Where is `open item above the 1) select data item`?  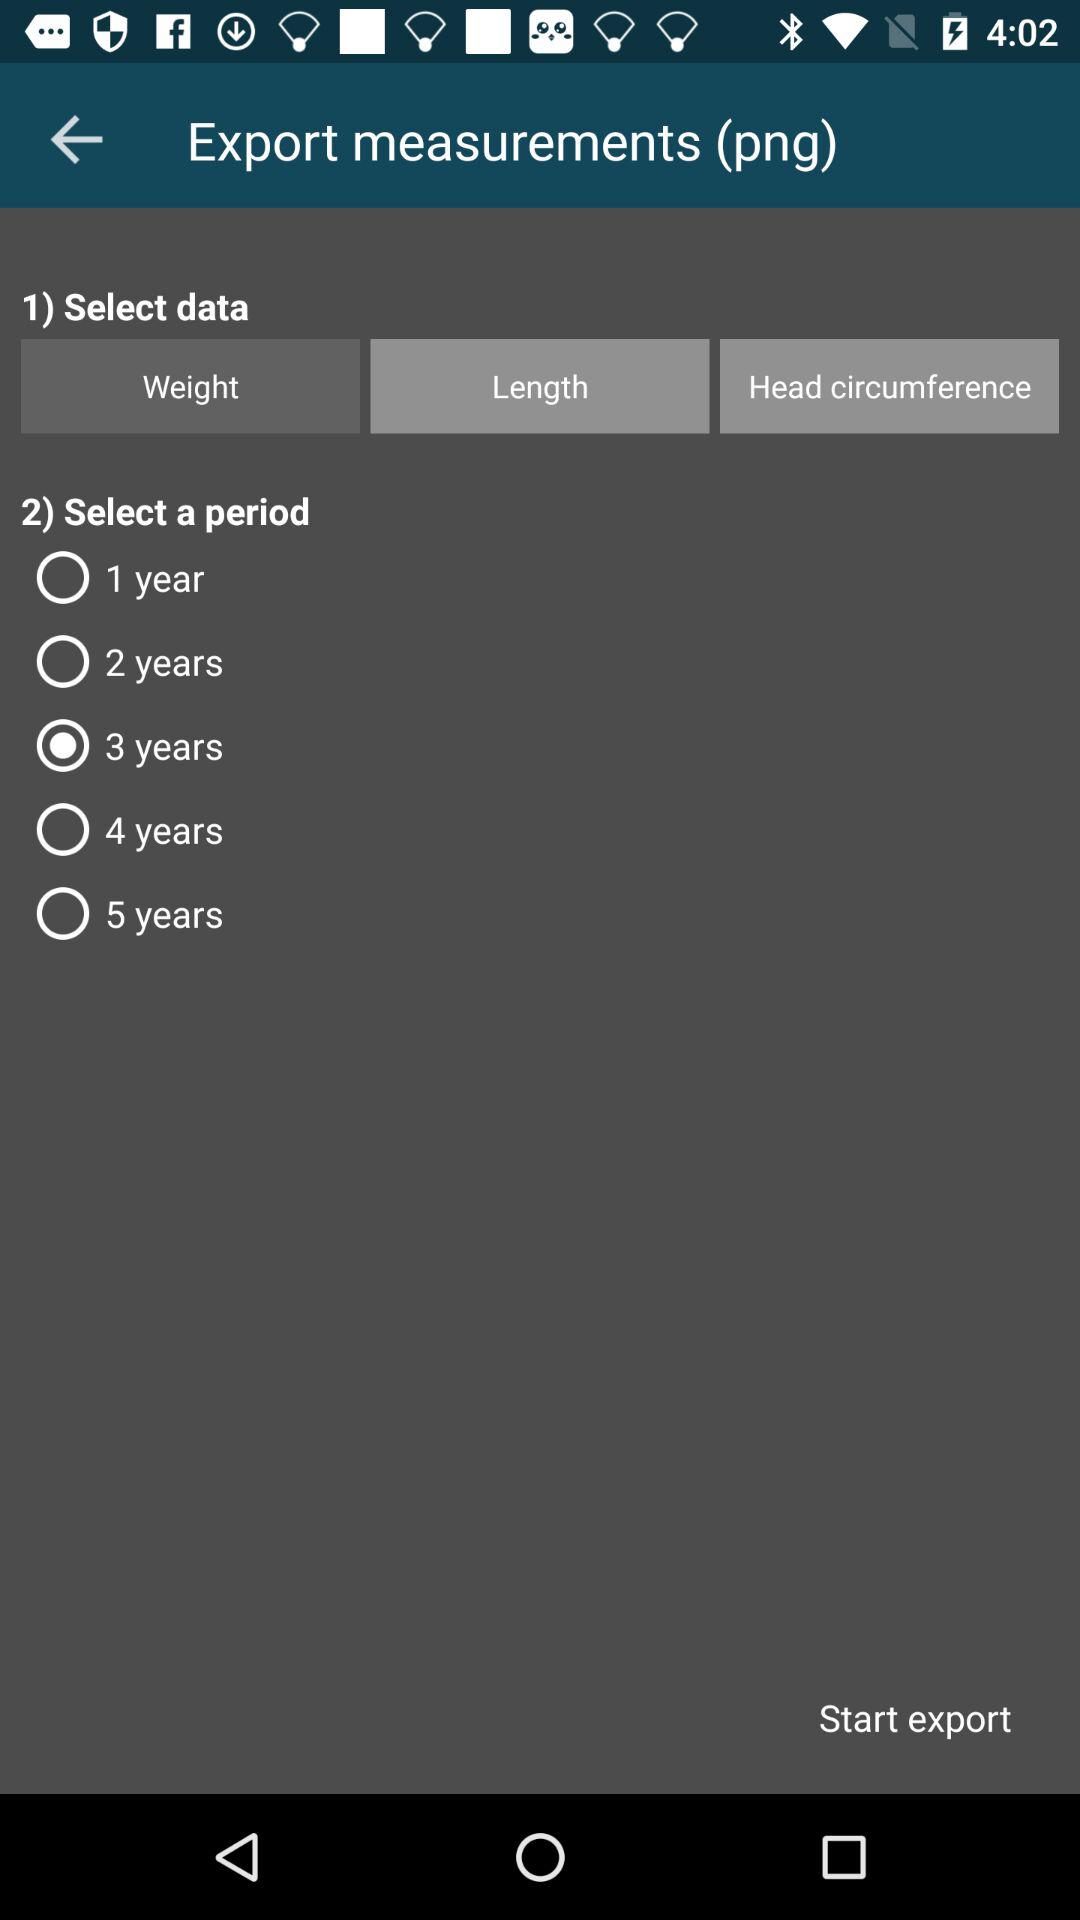 open item above the 1) select data item is located at coordinates (76, 139).